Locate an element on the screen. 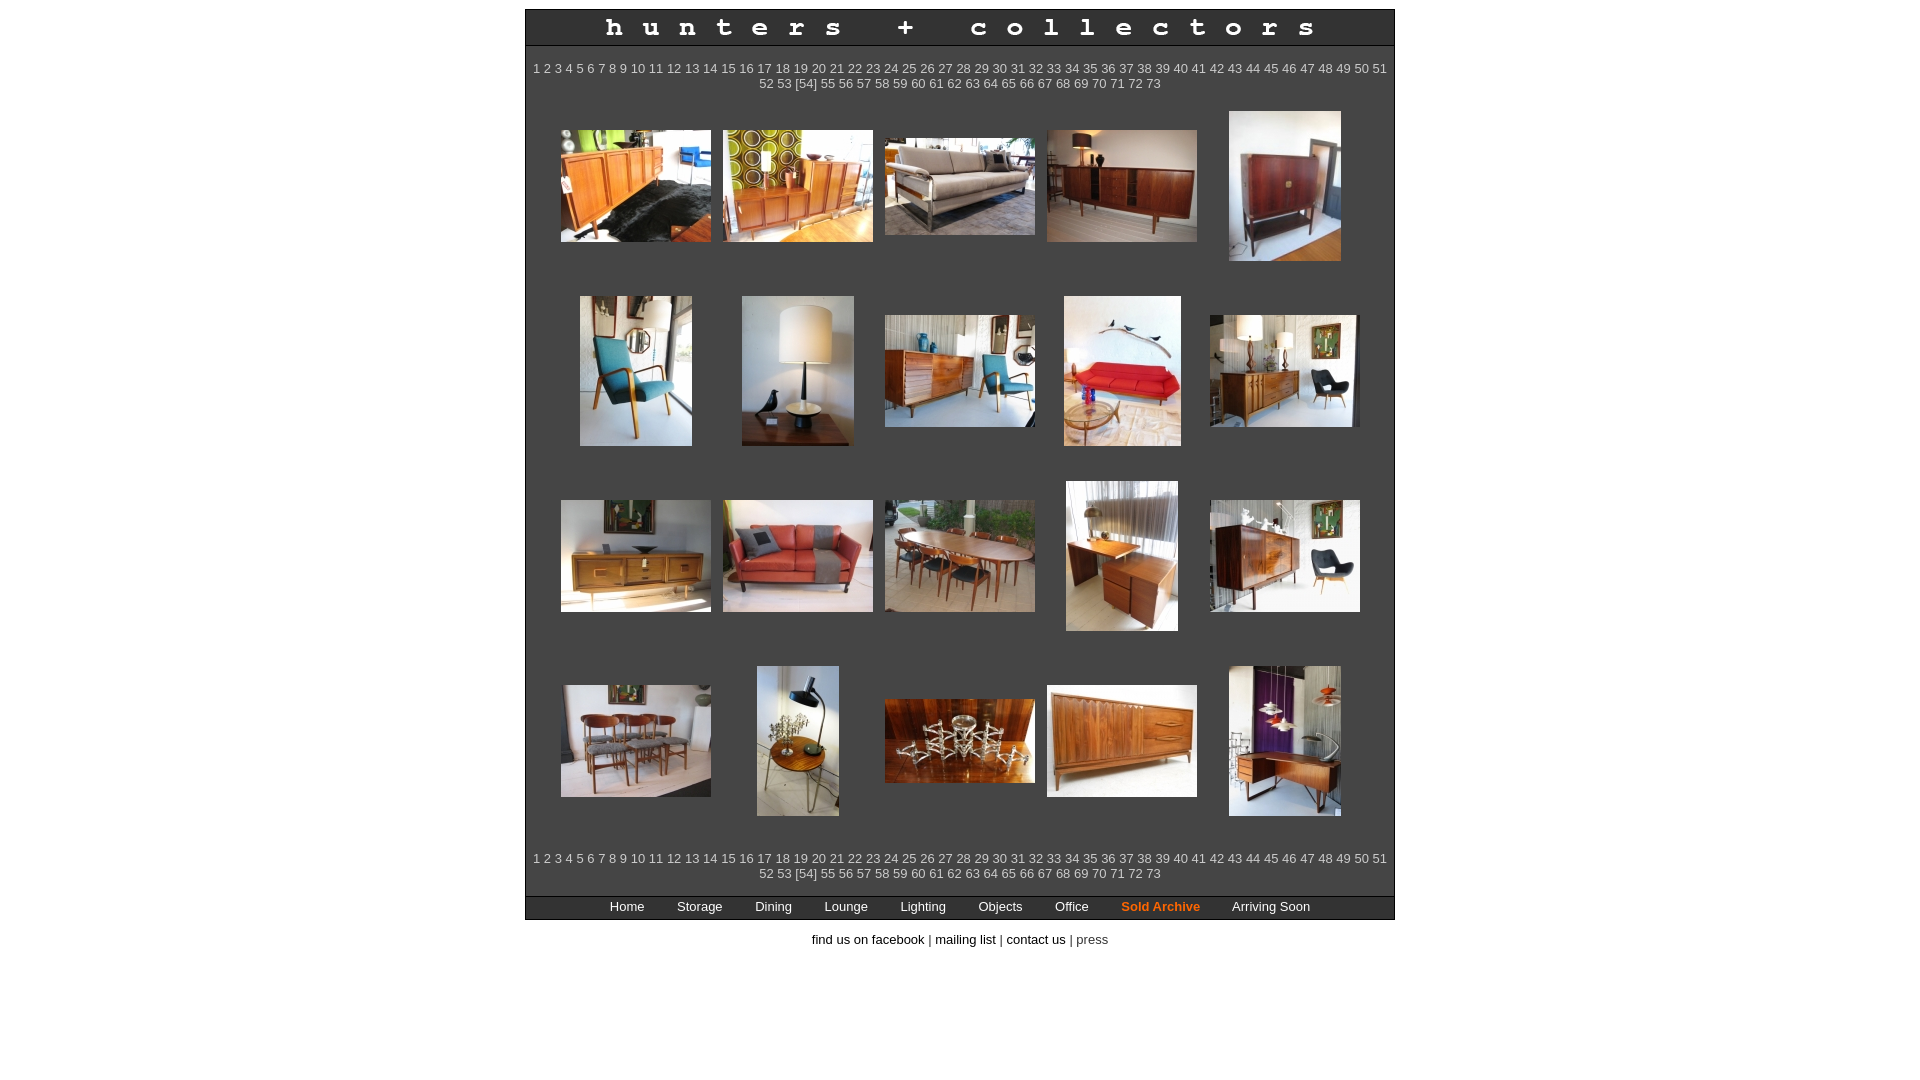 This screenshot has width=1920, height=1080. 1 is located at coordinates (536, 68).